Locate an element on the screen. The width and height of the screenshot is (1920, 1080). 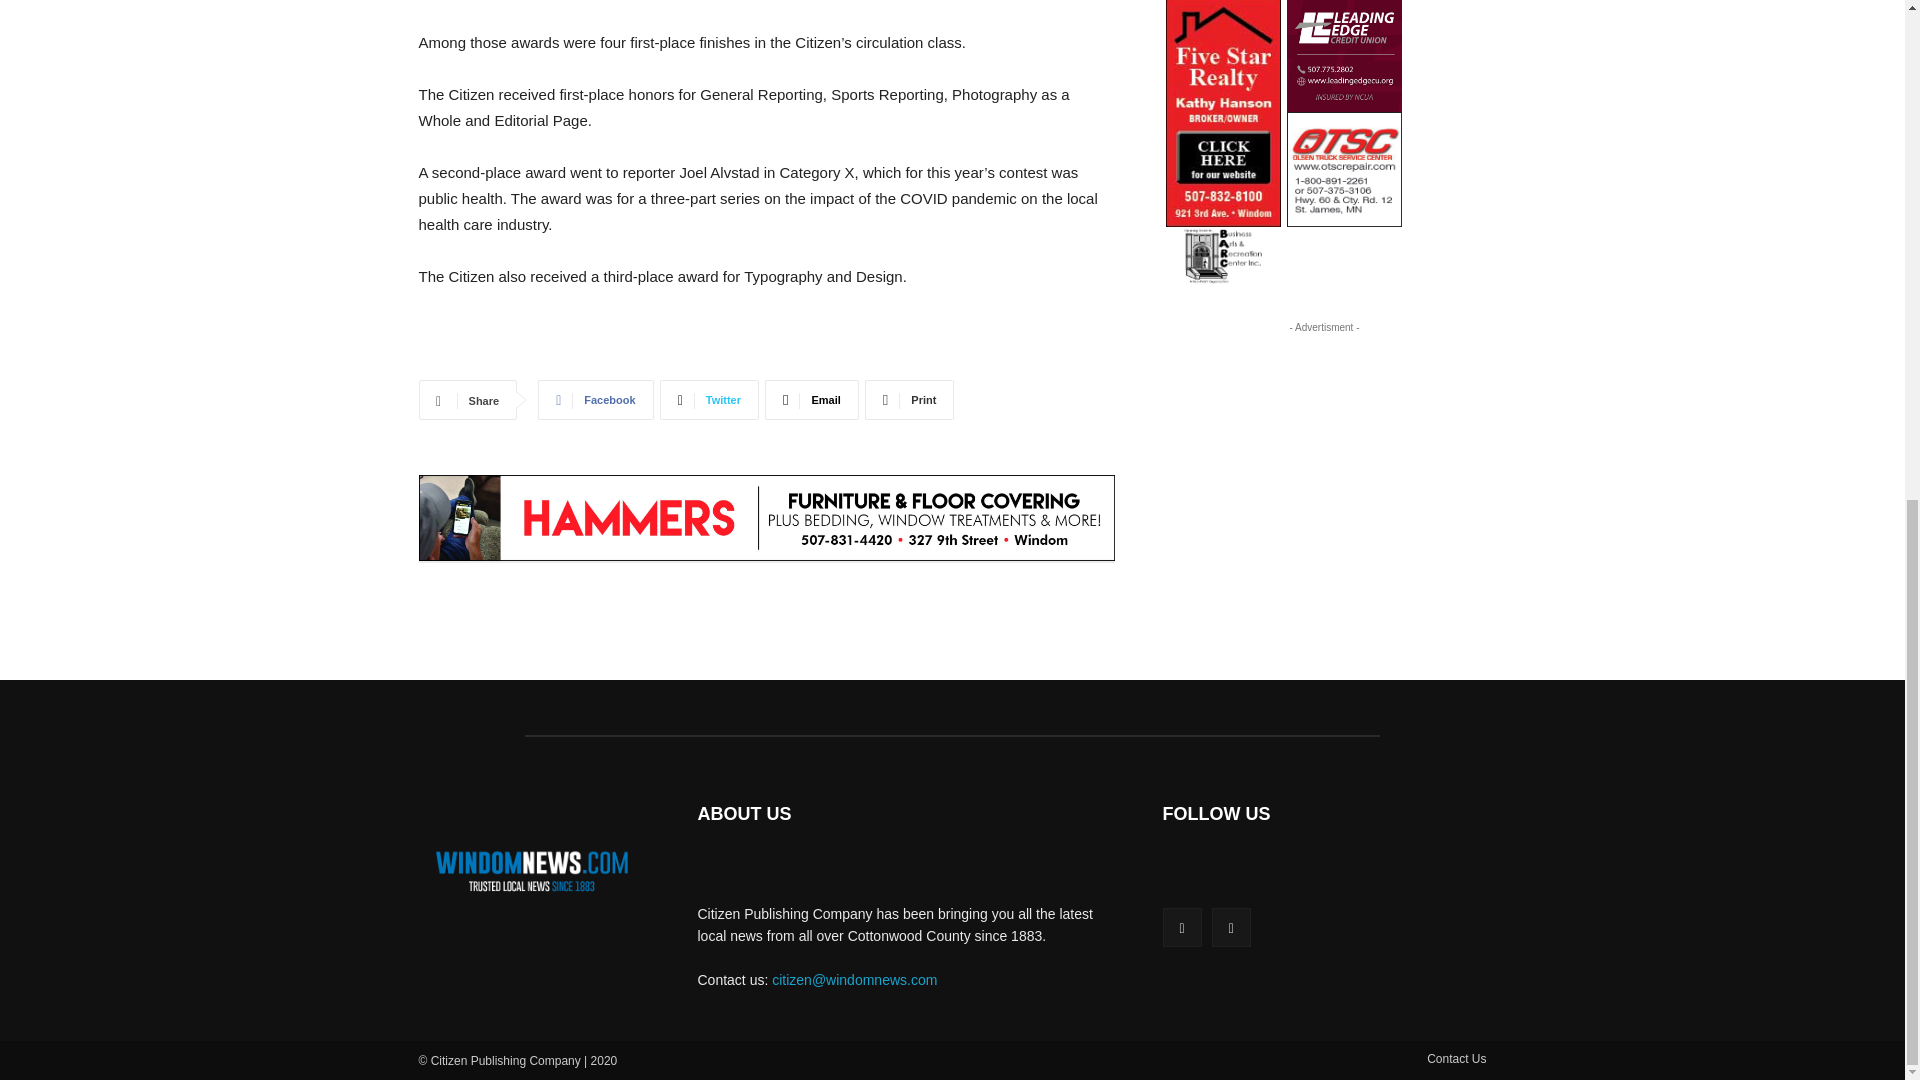
Facebook is located at coordinates (1181, 928).